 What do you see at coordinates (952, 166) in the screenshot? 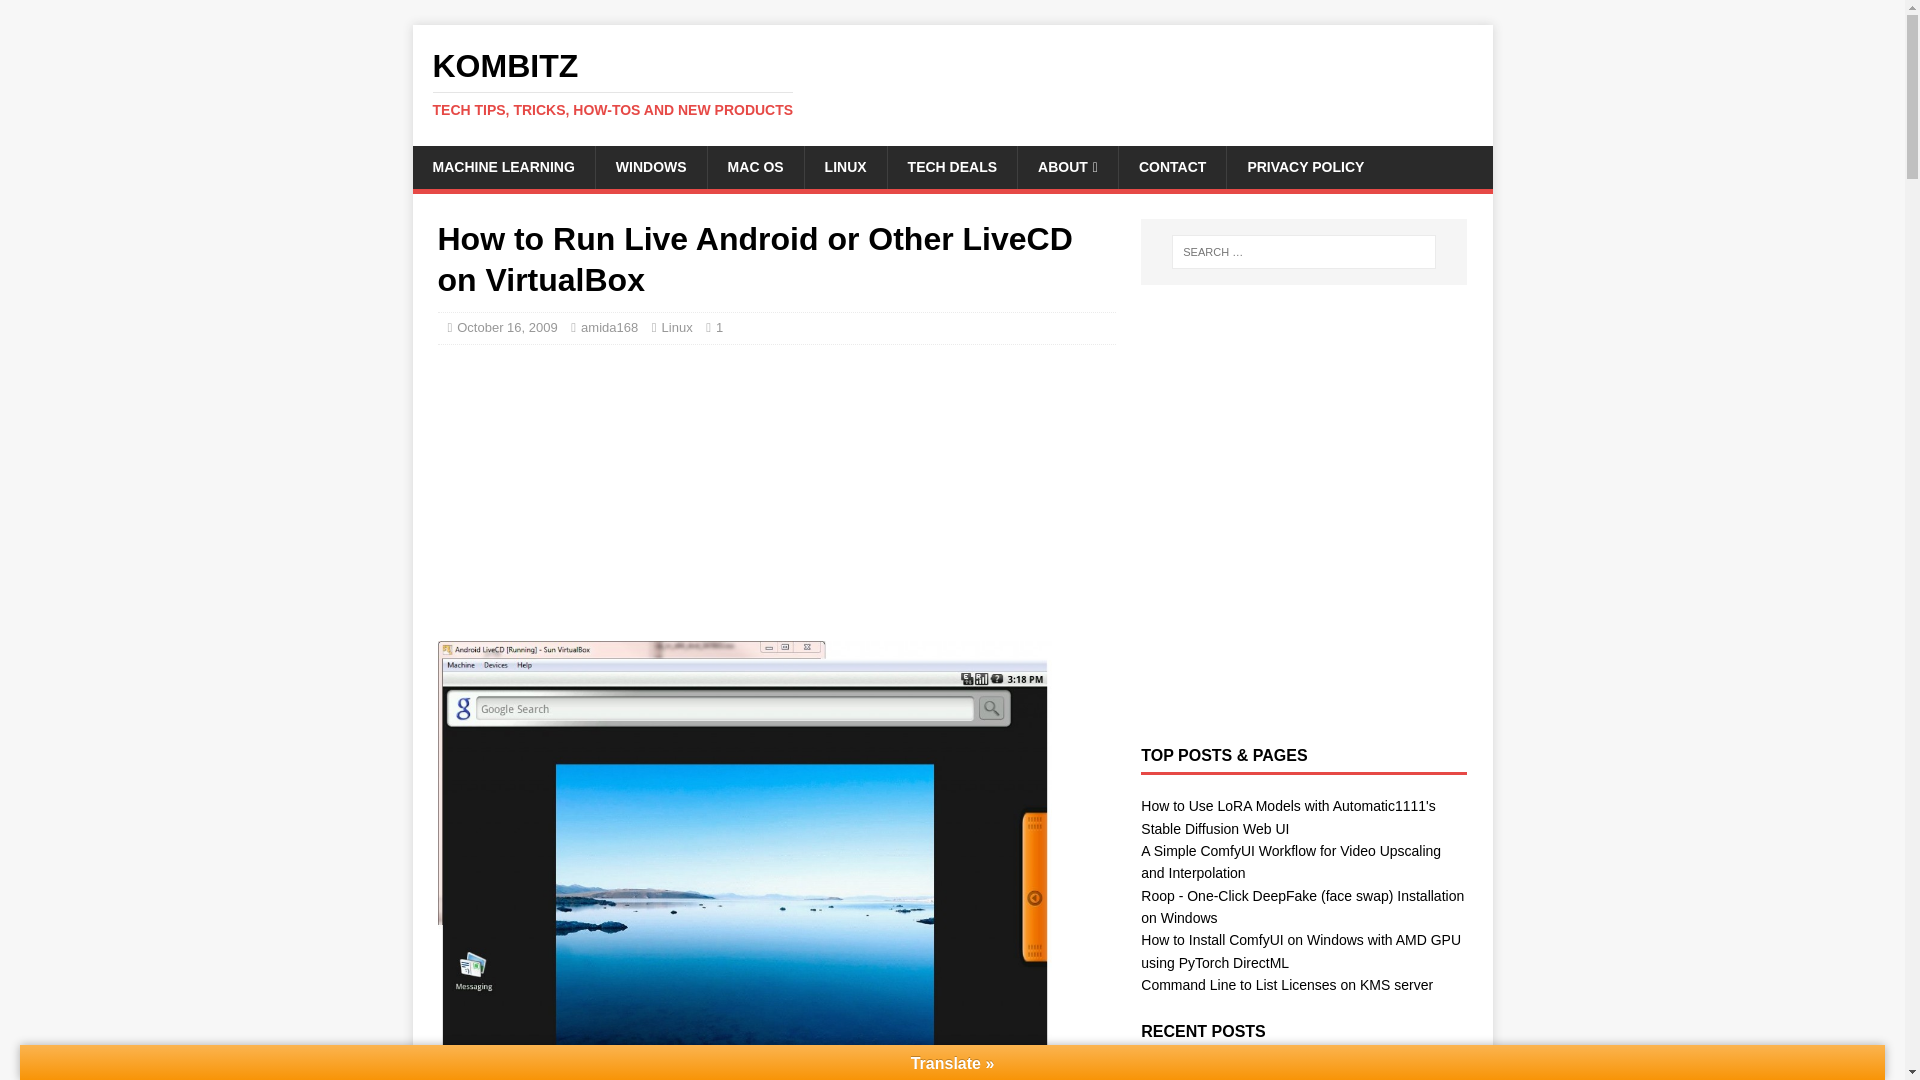
I see `TECH DEALS` at bounding box center [952, 166].